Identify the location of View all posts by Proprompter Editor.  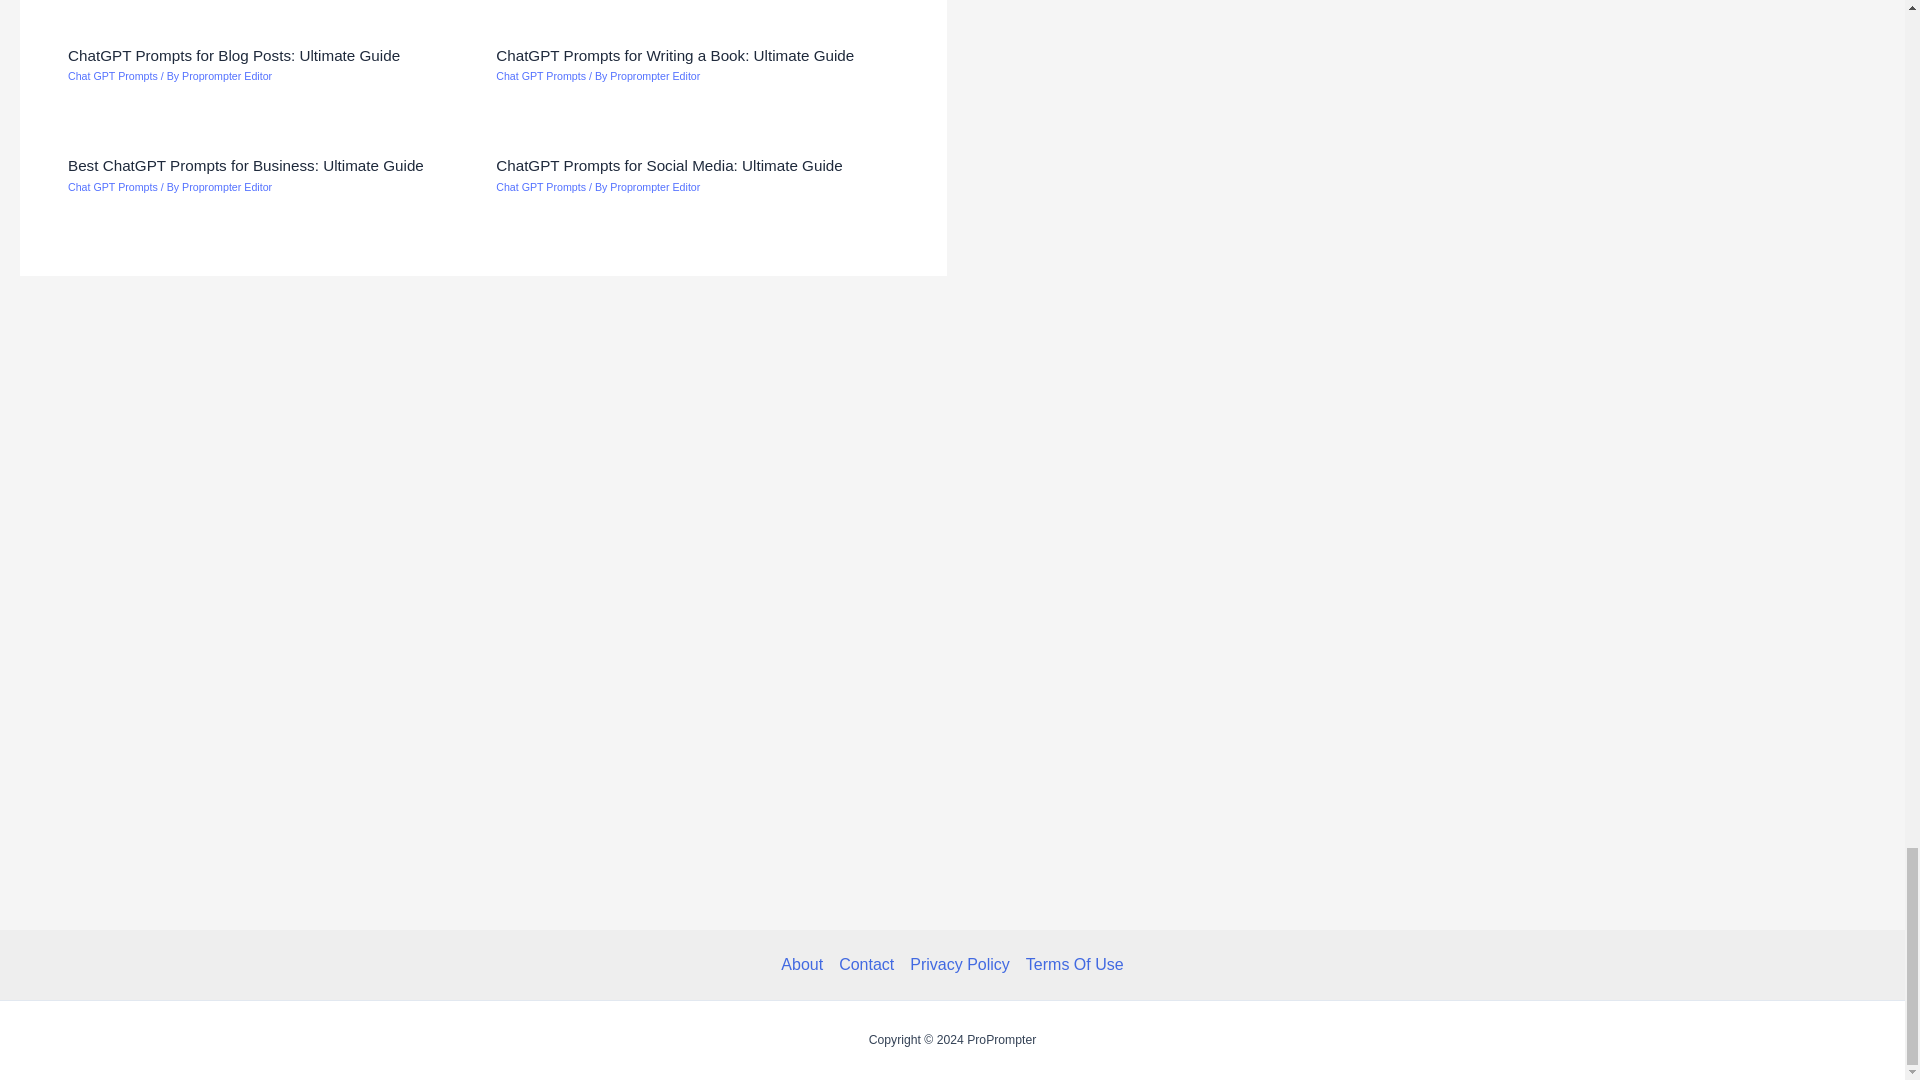
(655, 187).